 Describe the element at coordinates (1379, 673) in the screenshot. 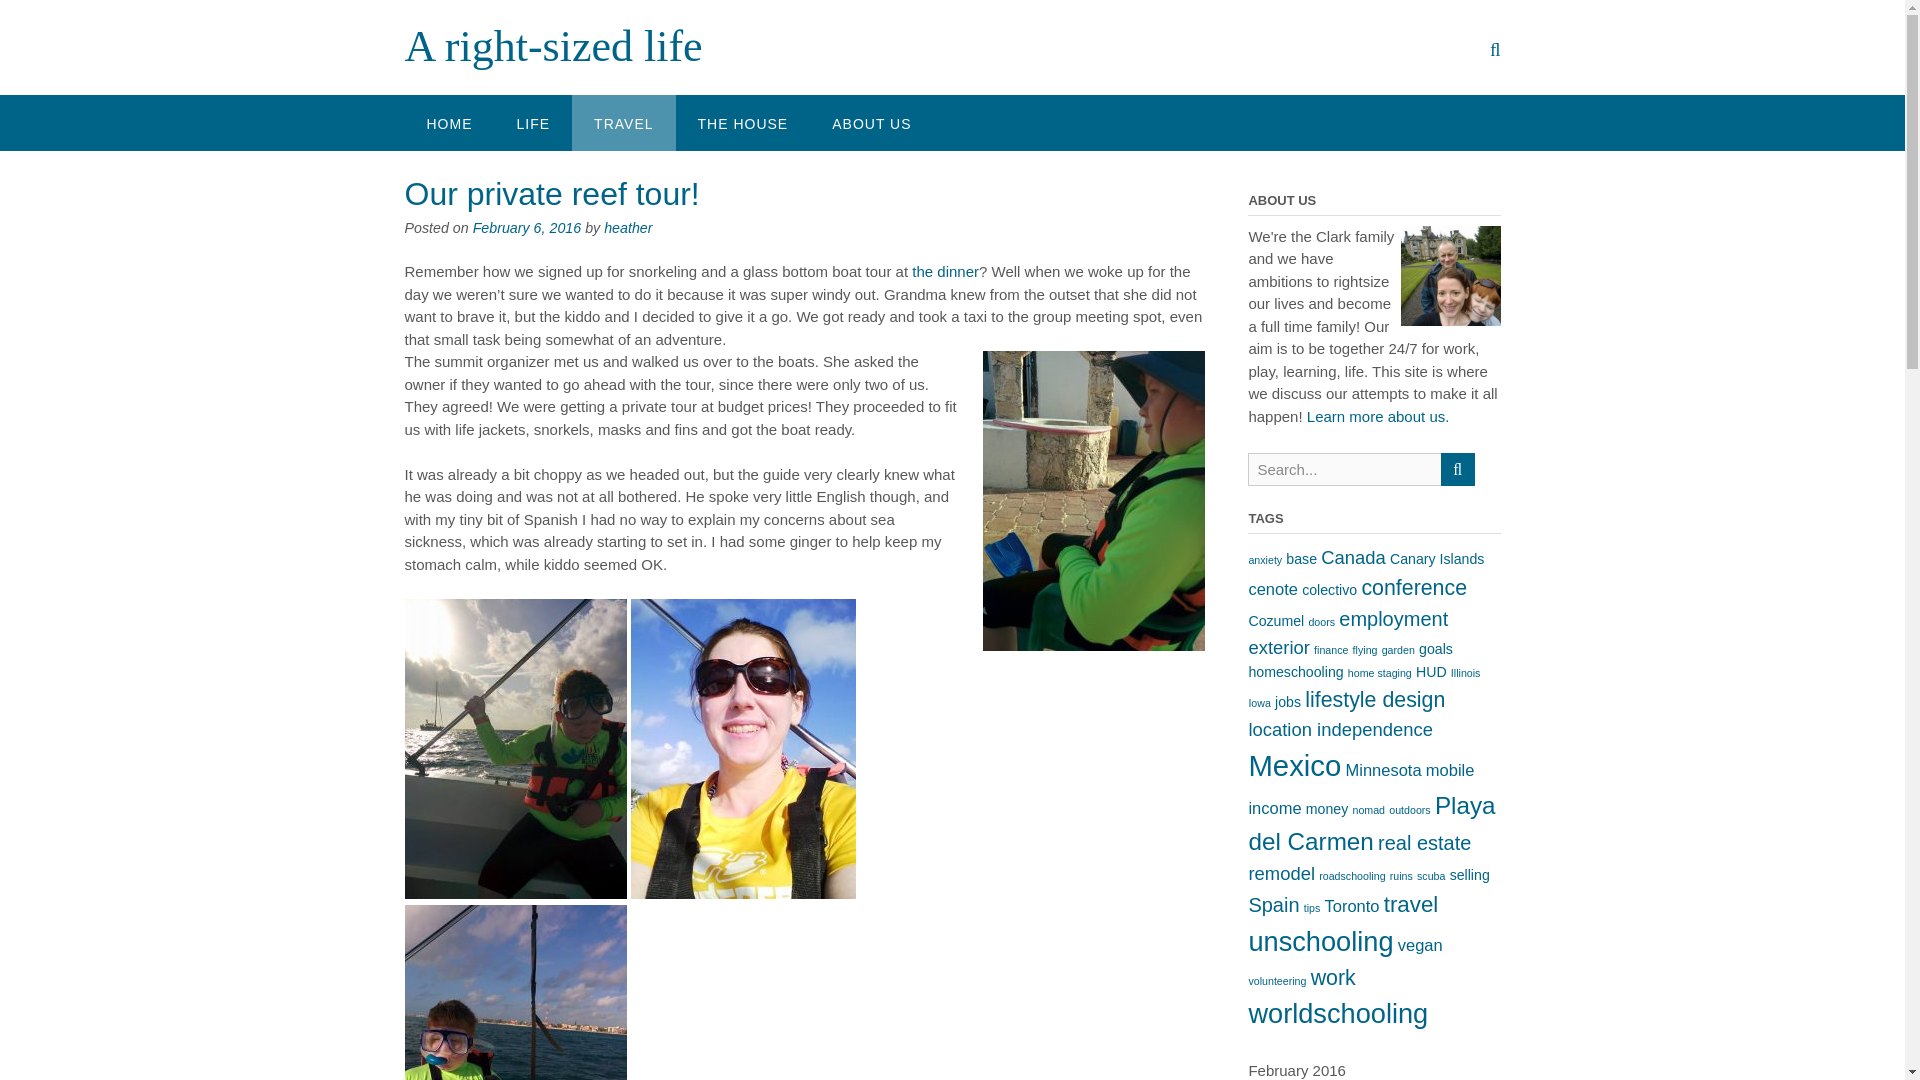

I see `home staging` at that location.